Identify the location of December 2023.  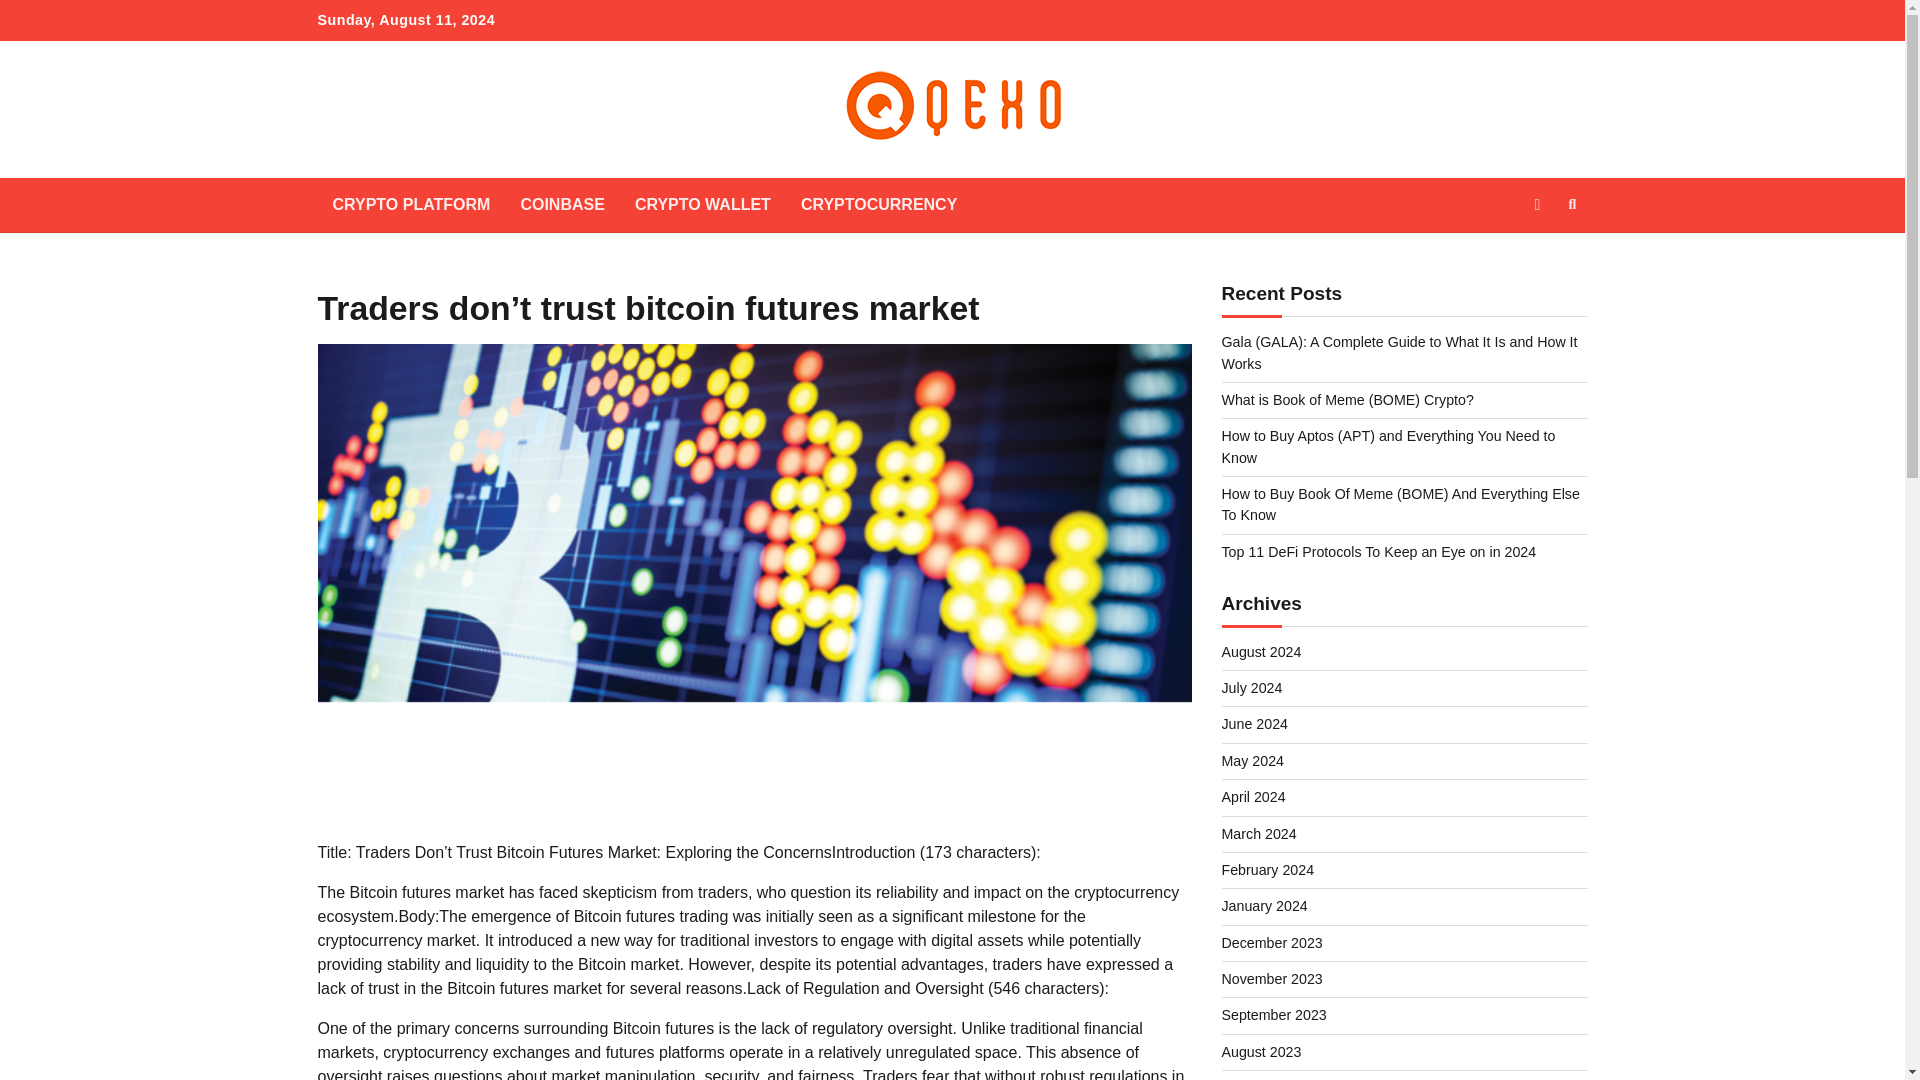
(1272, 943).